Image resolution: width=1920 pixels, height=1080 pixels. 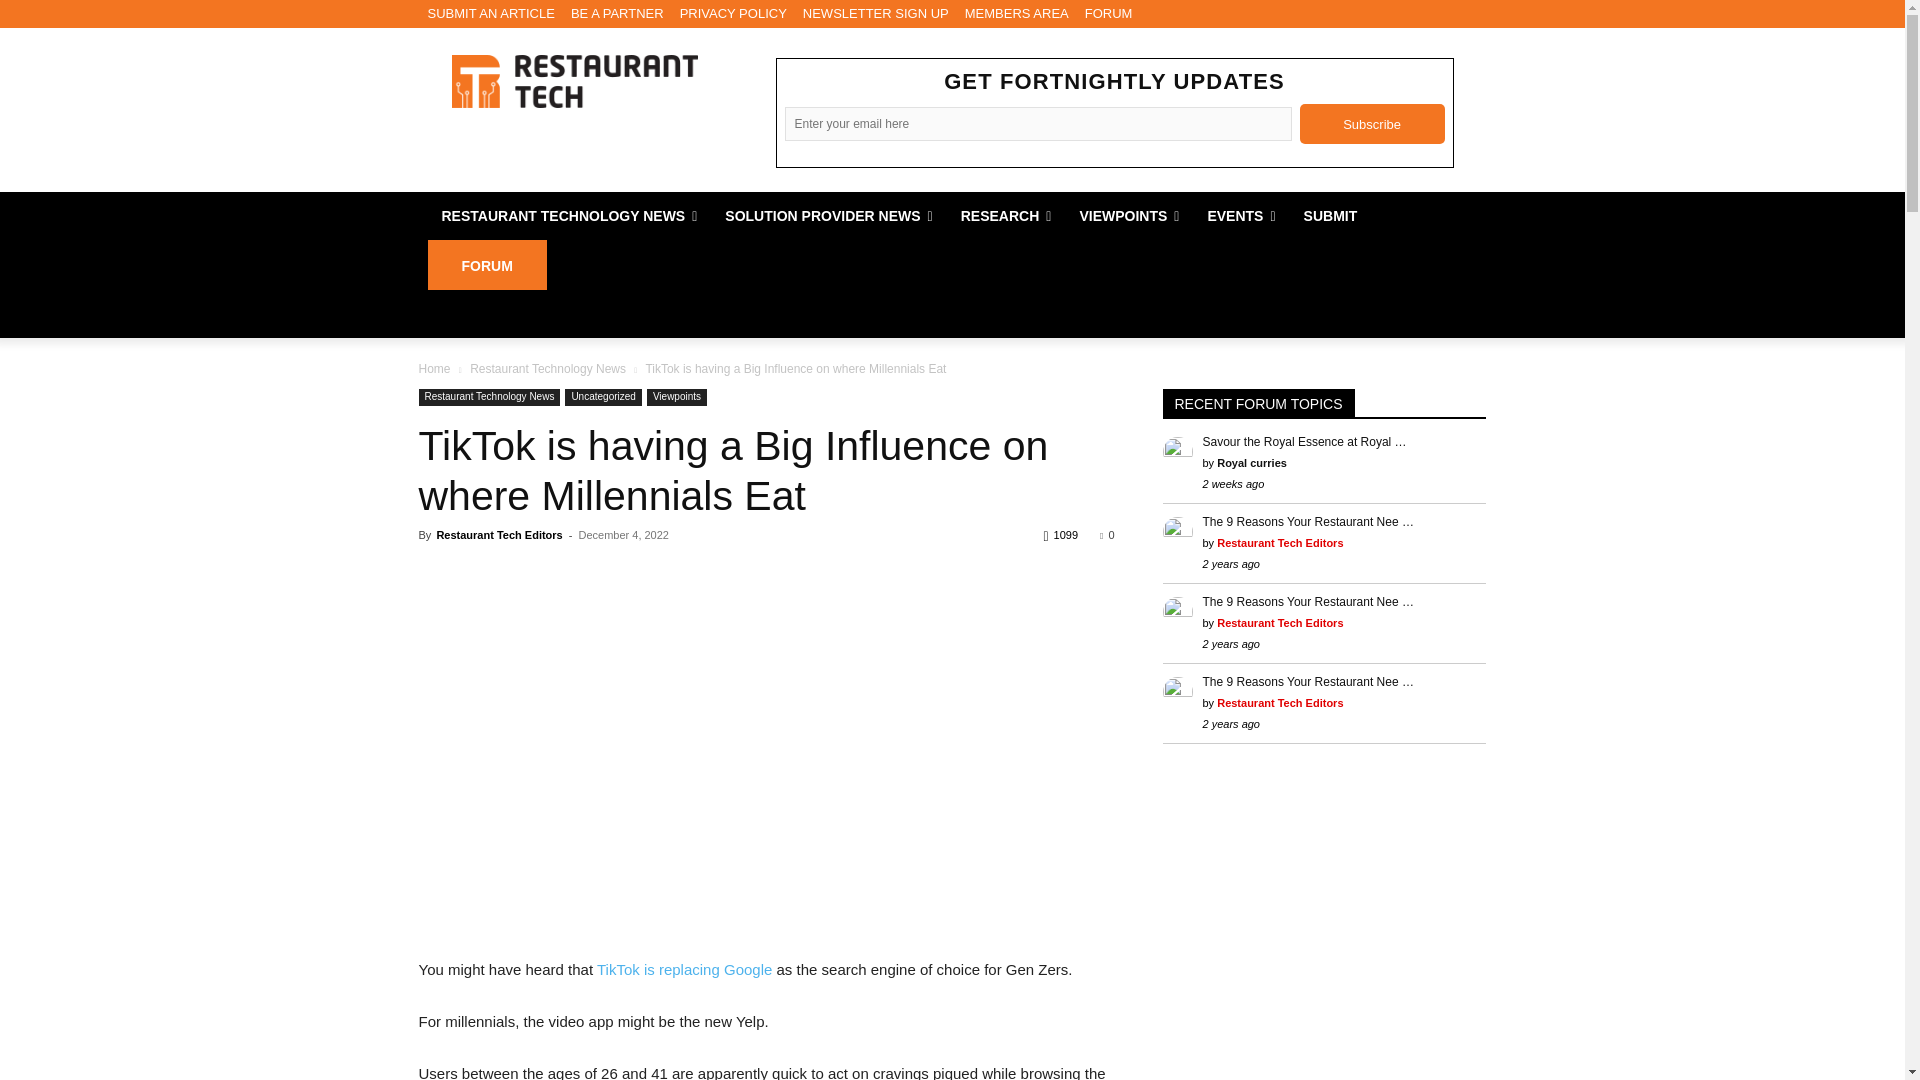 What do you see at coordinates (828, 216) in the screenshot?
I see `SOLUTION PROVIDER NEWS` at bounding box center [828, 216].